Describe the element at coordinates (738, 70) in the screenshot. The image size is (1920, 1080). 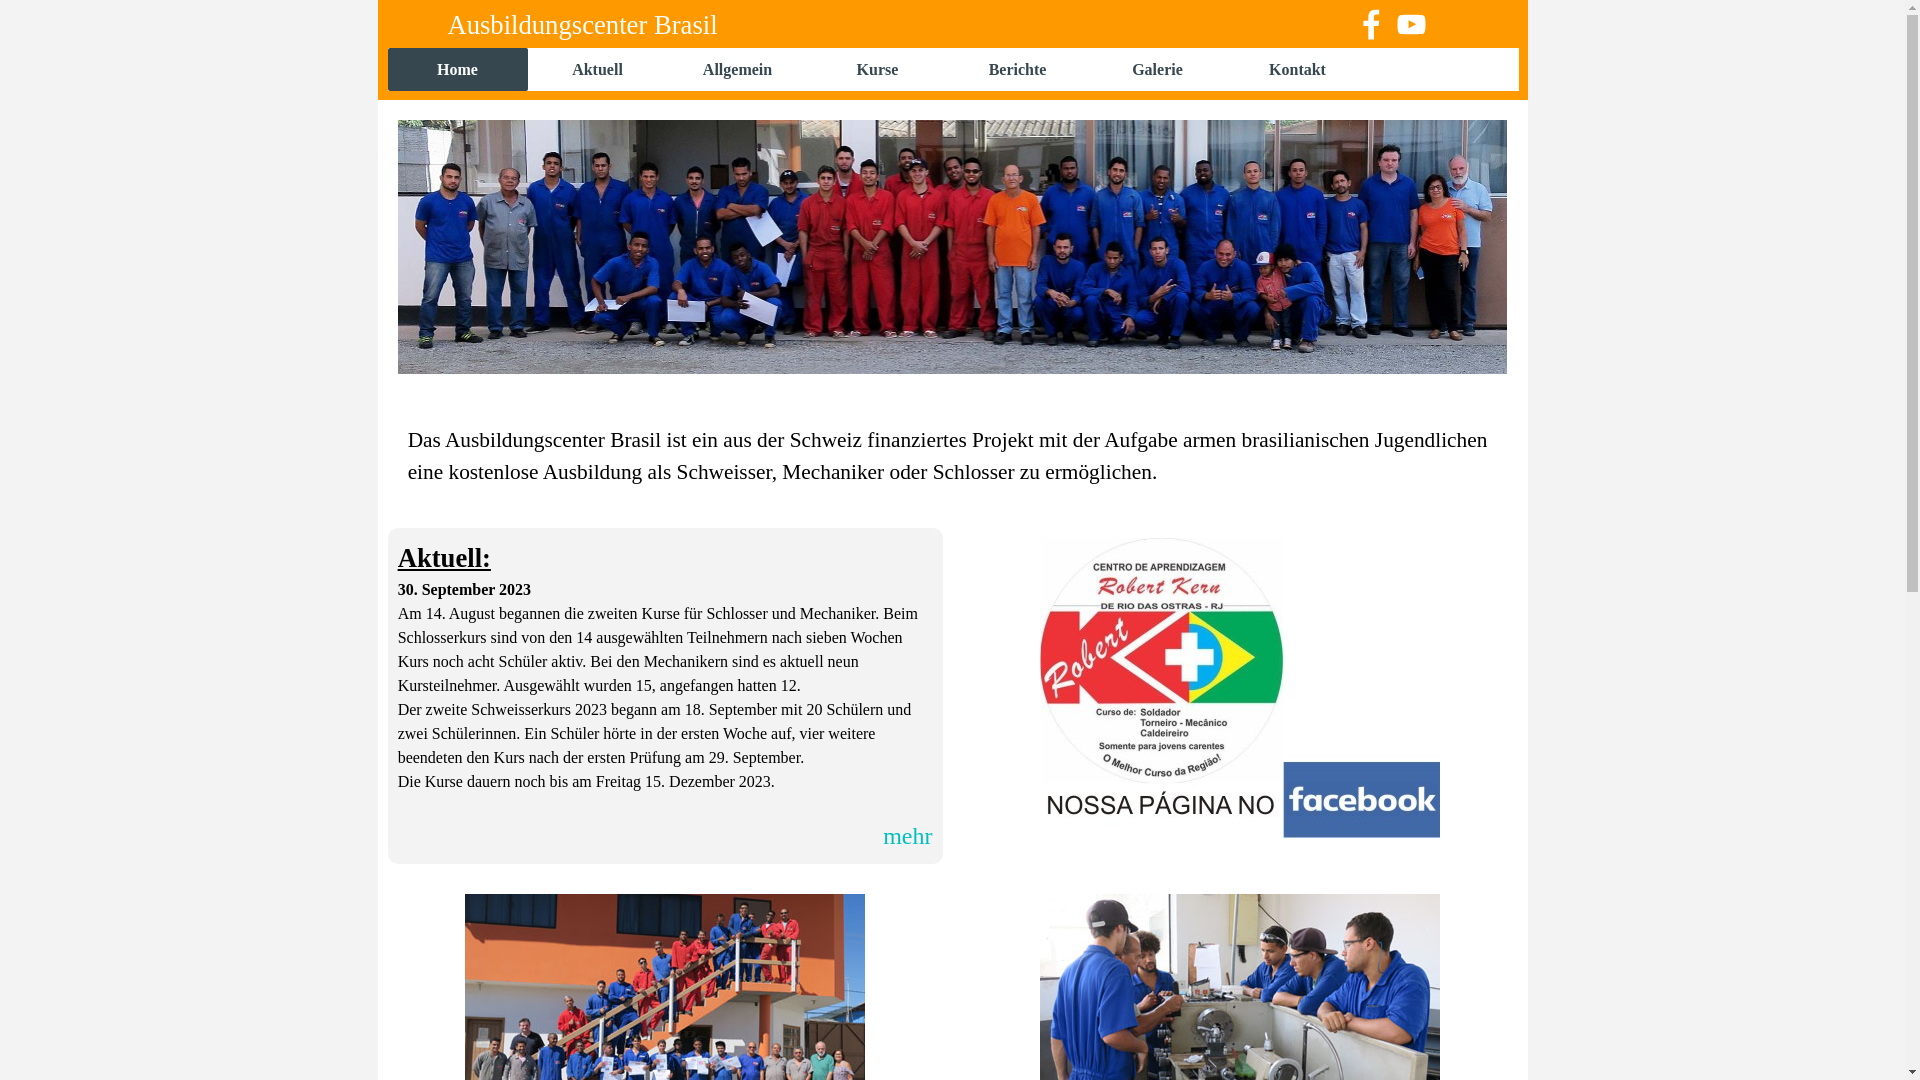
I see `Allgemein` at that location.